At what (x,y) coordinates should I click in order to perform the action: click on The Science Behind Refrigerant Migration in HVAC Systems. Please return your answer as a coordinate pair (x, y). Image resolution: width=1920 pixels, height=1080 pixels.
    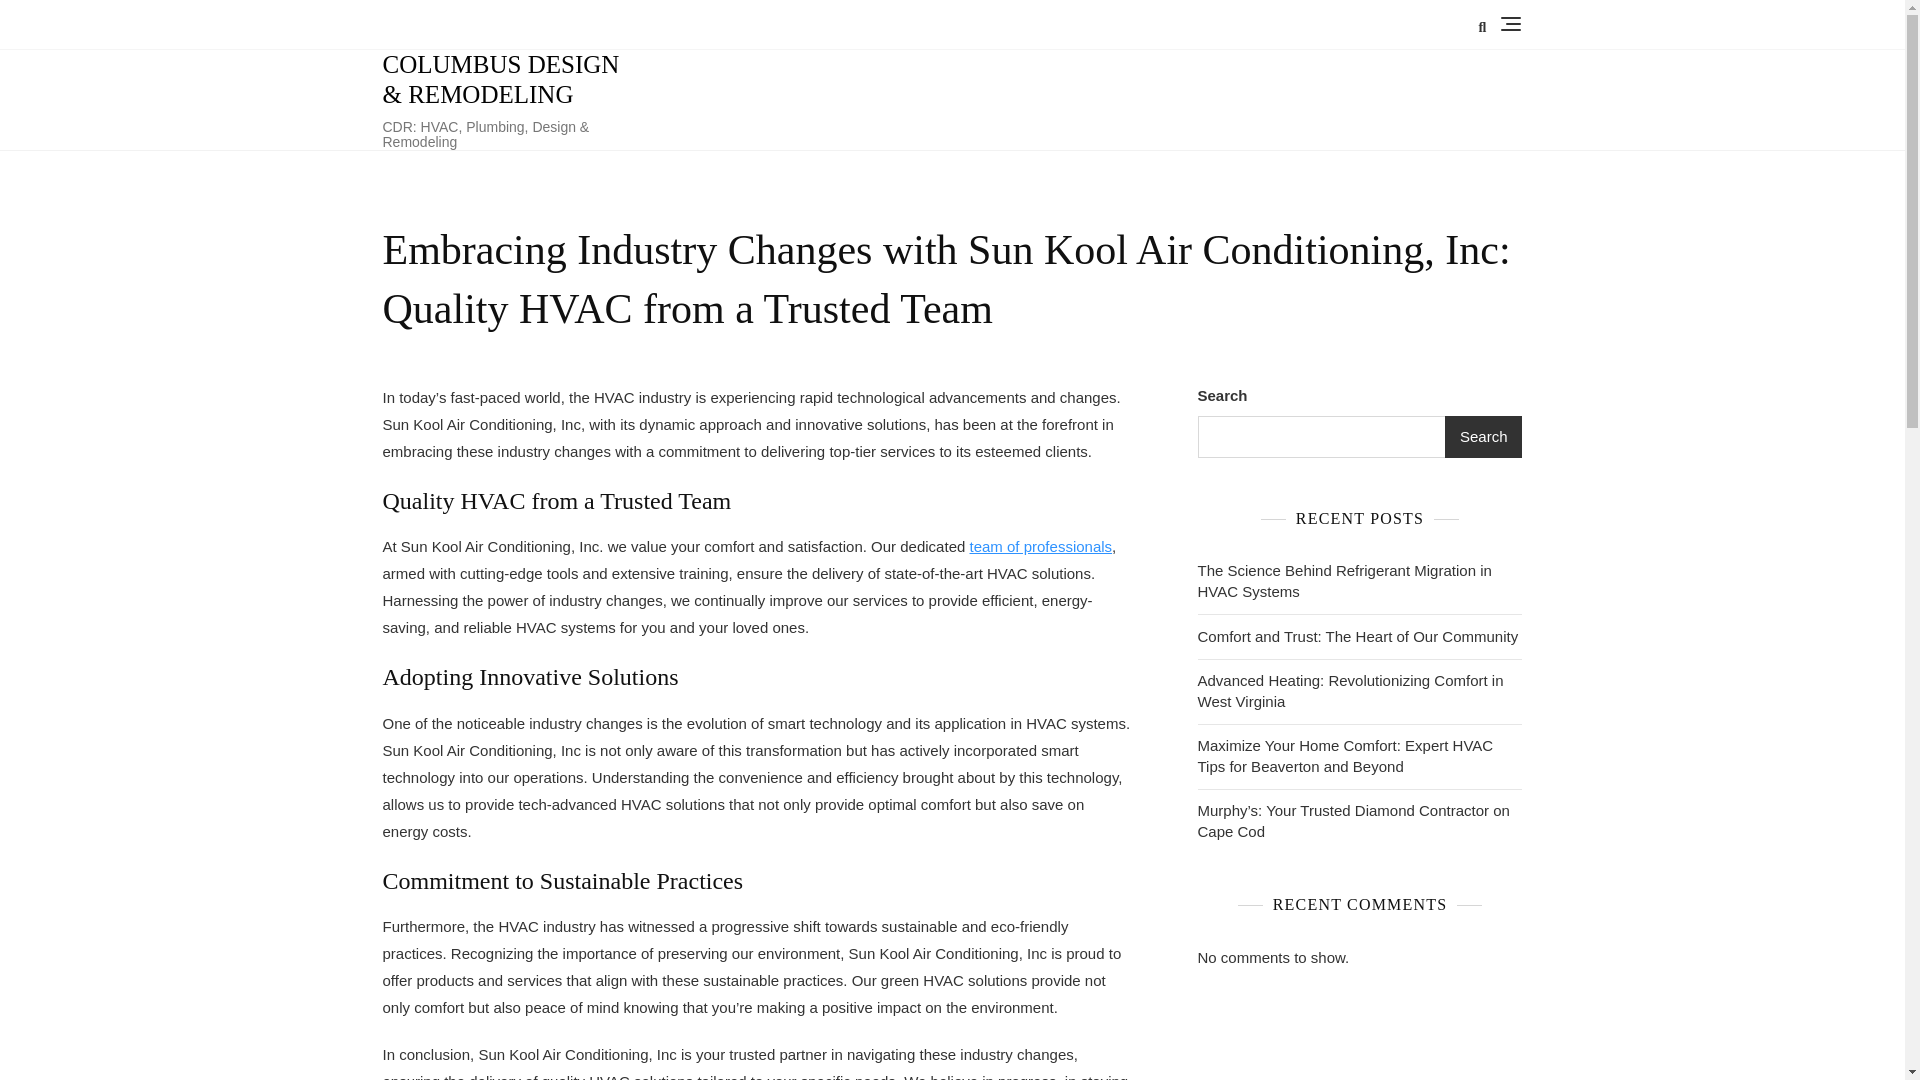
    Looking at the image, I should click on (1360, 580).